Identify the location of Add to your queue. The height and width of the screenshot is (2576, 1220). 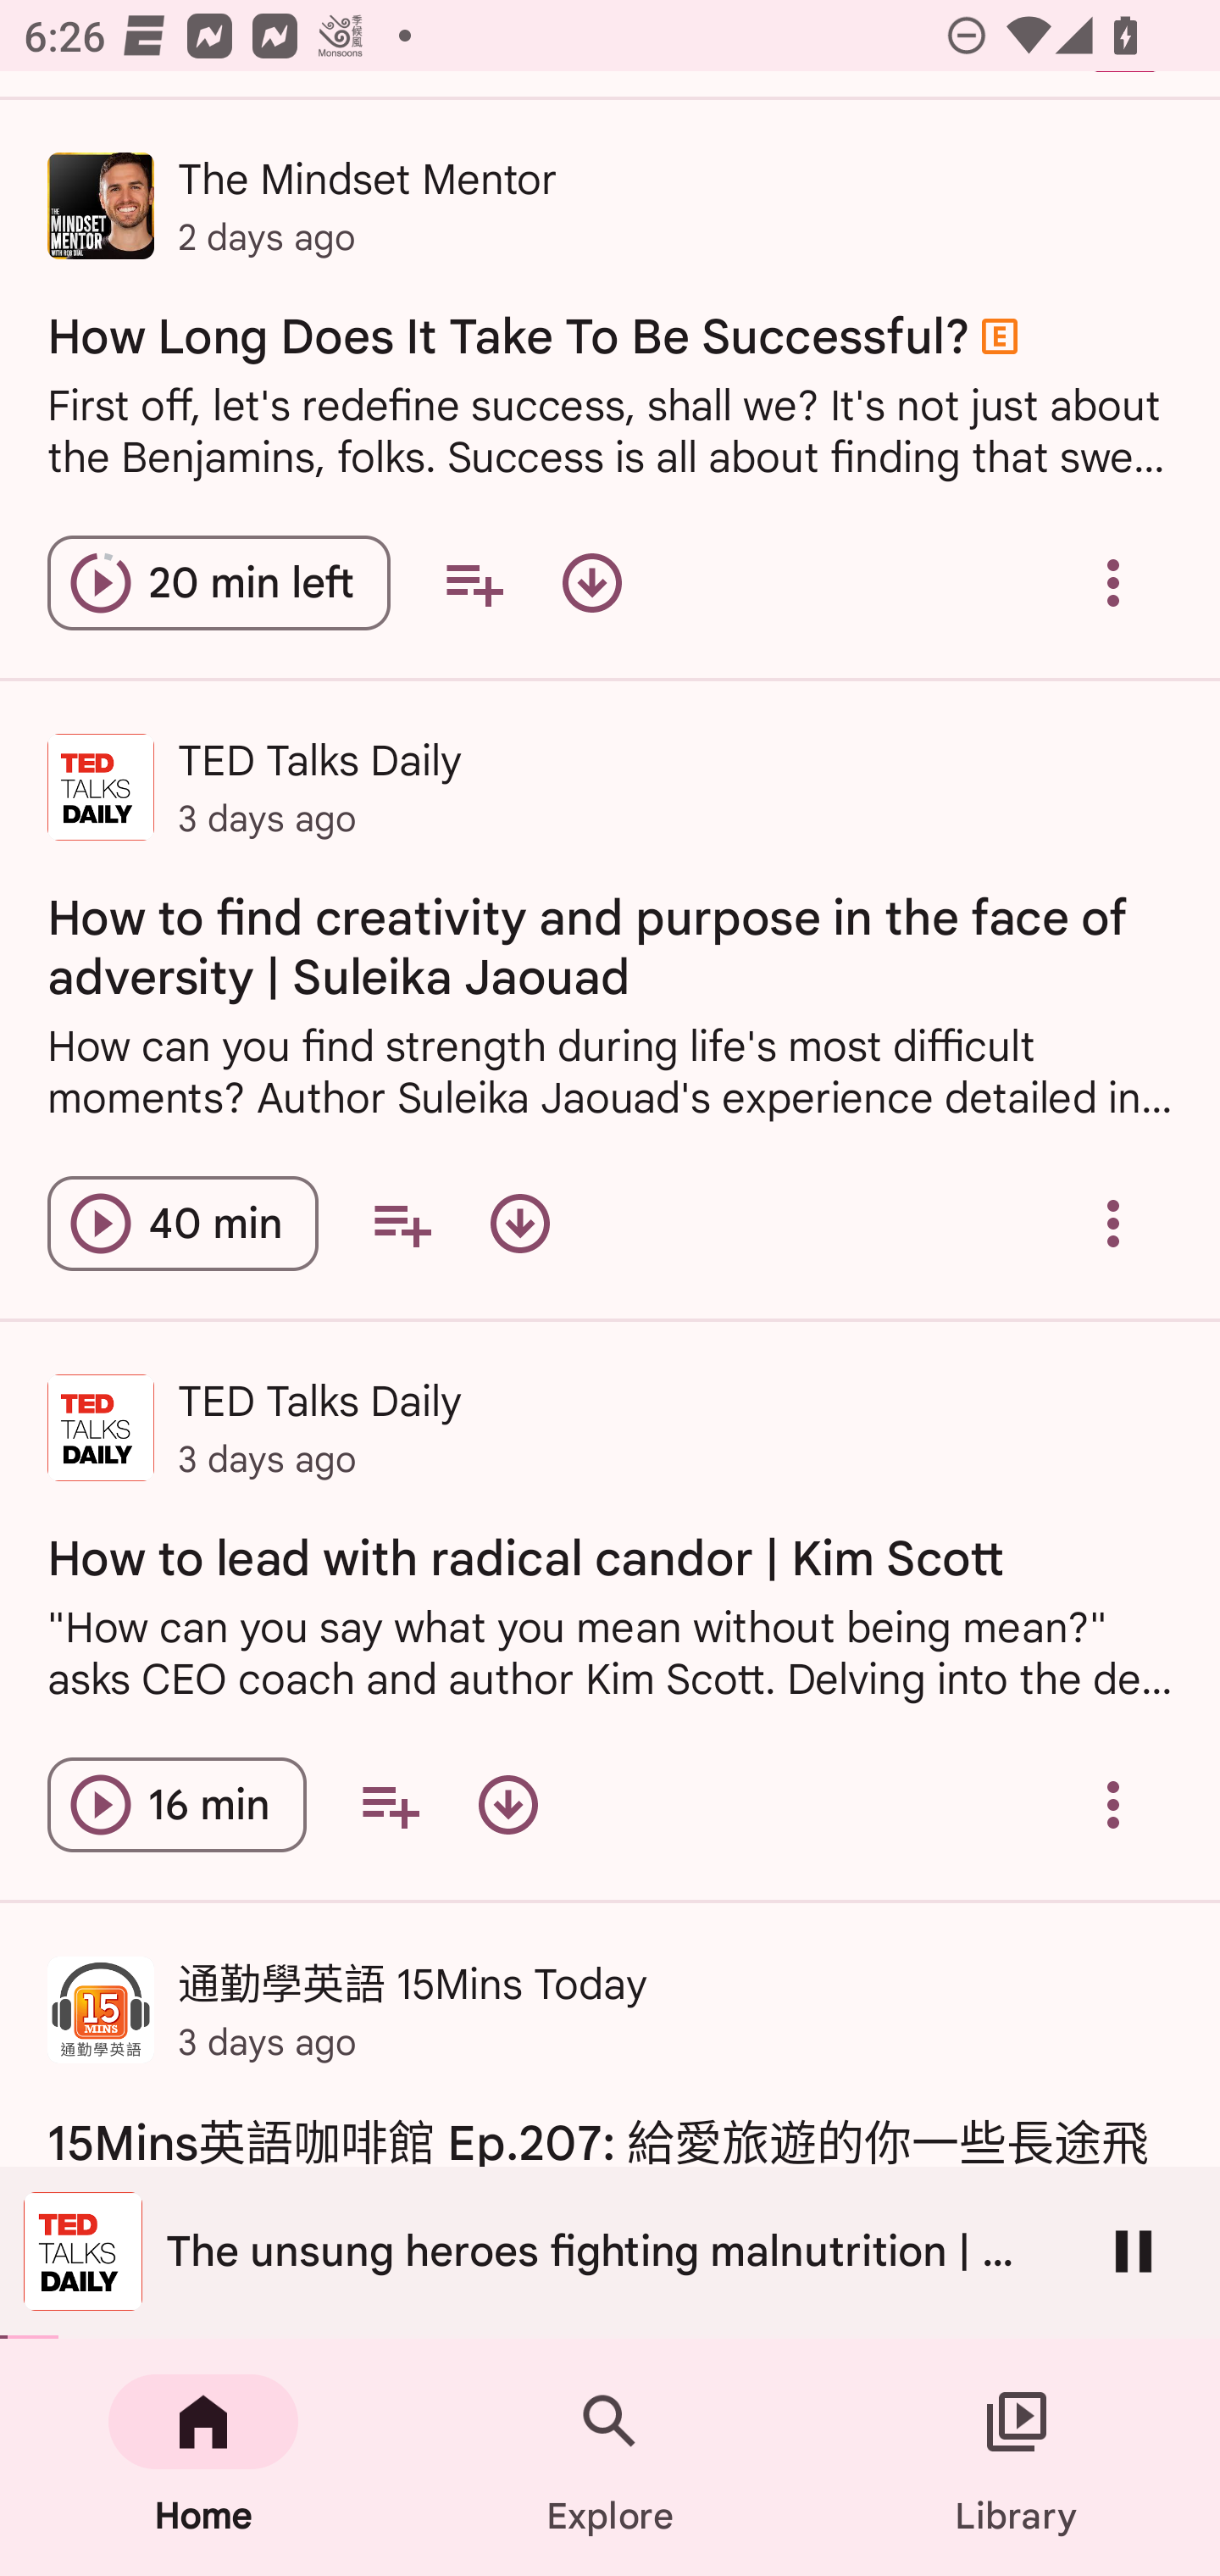
(390, 1804).